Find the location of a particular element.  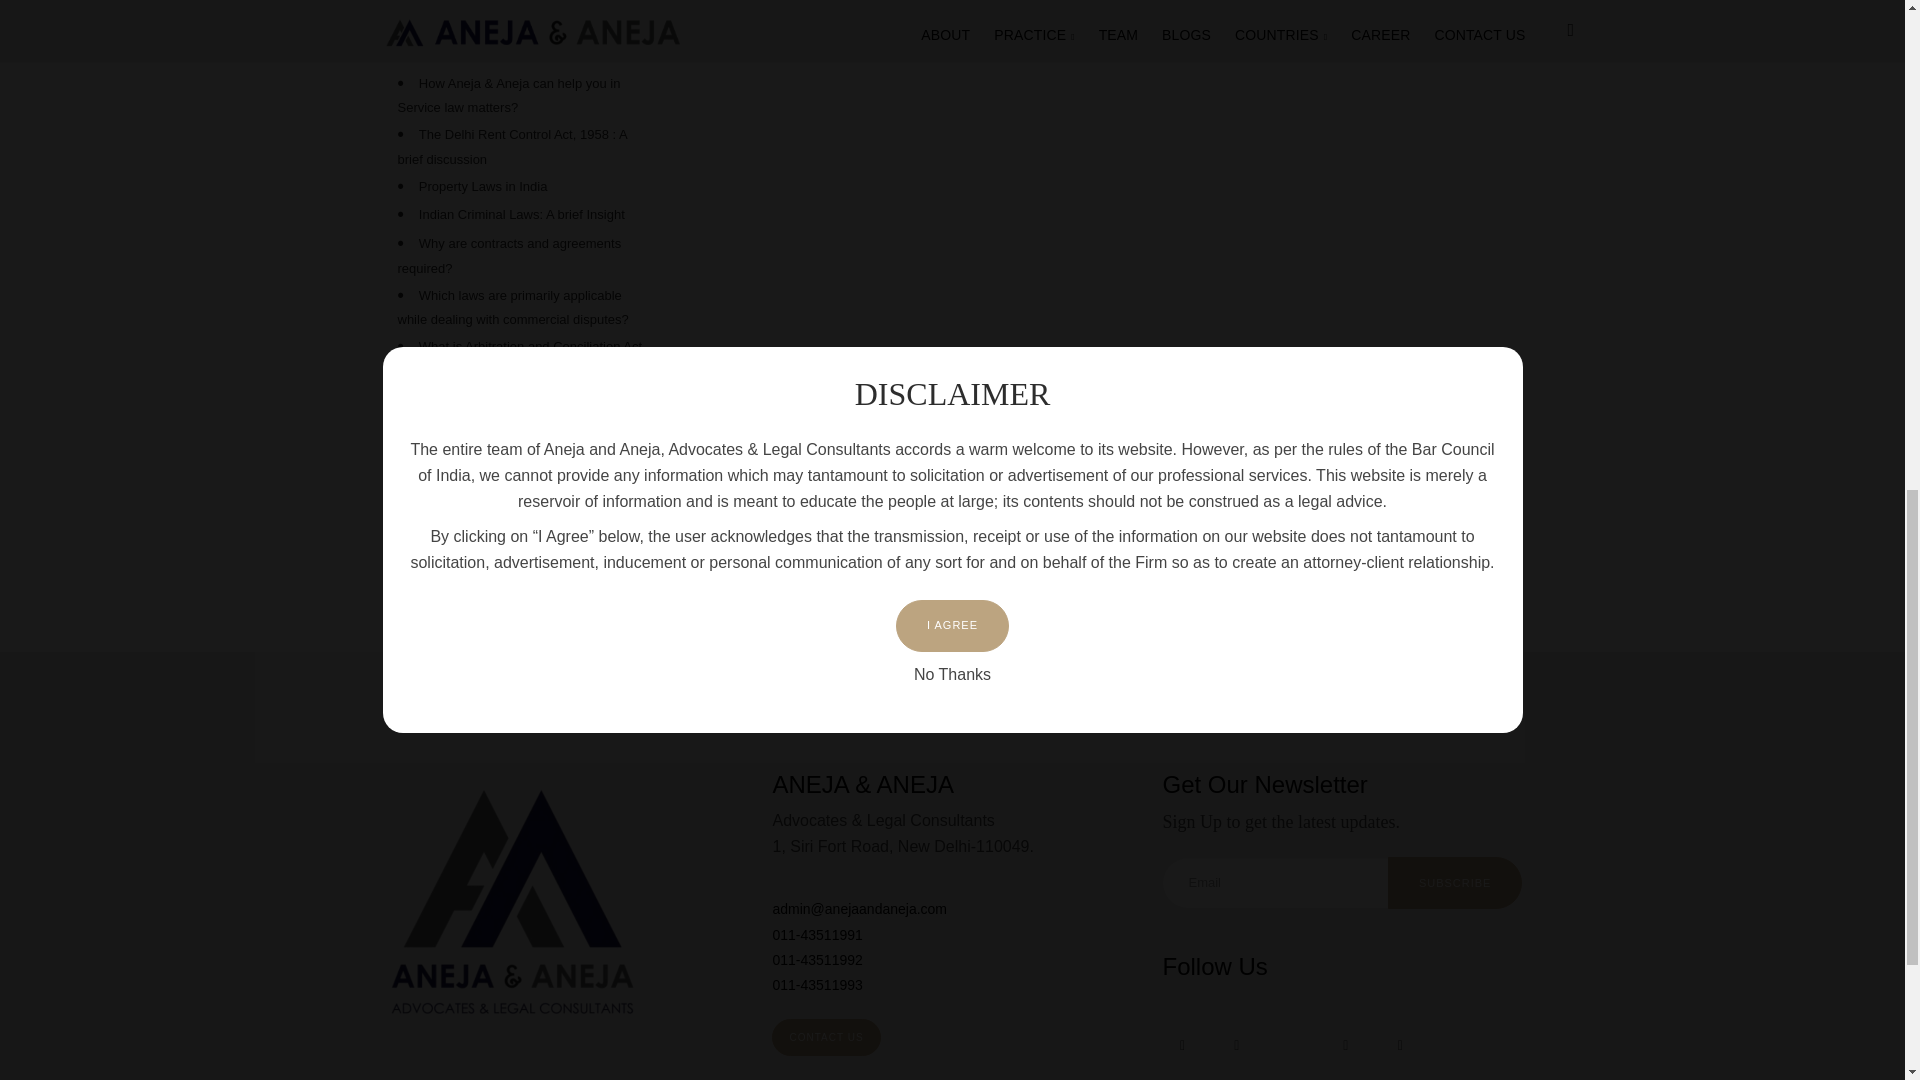

How to protect your inventions under the Indian Patent Act? is located at coordinates (524, 440).